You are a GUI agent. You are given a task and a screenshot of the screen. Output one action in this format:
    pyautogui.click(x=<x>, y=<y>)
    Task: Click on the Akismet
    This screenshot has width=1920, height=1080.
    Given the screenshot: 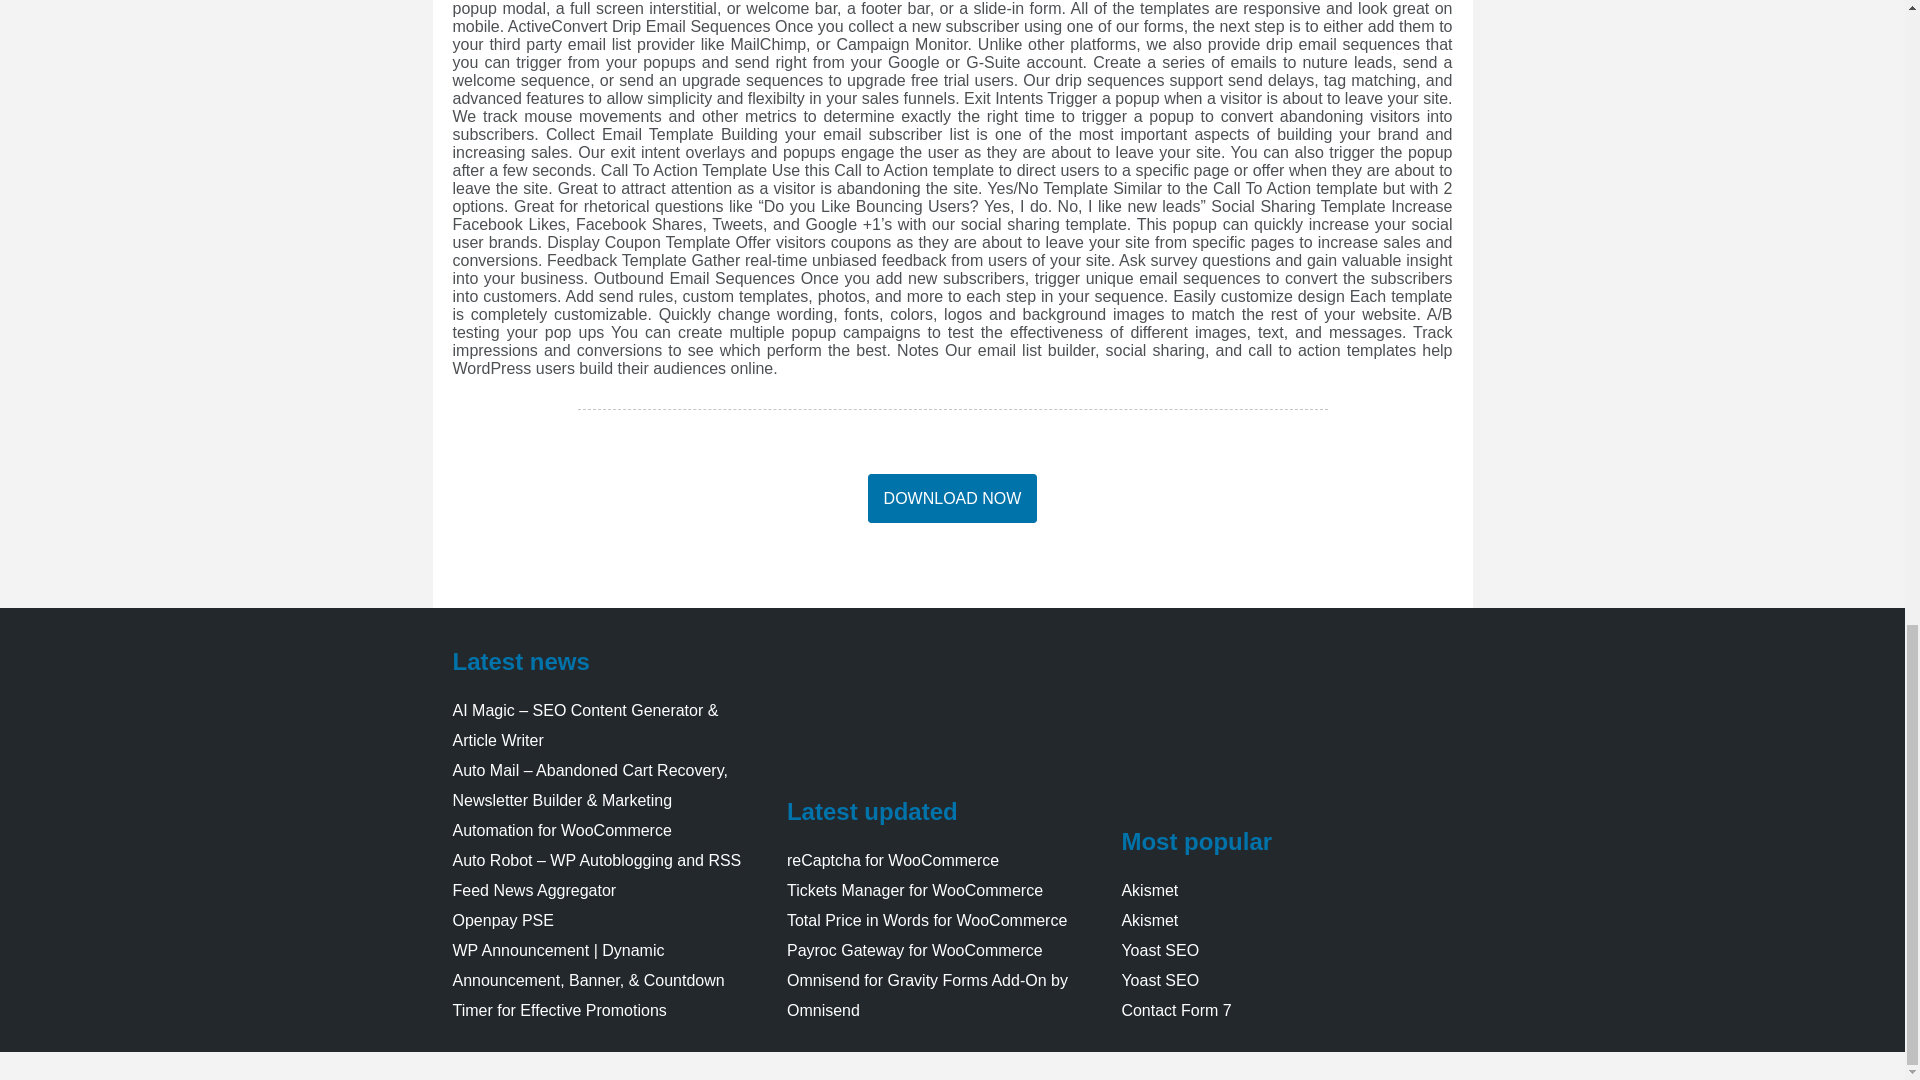 What is the action you would take?
    pyautogui.click(x=1150, y=920)
    